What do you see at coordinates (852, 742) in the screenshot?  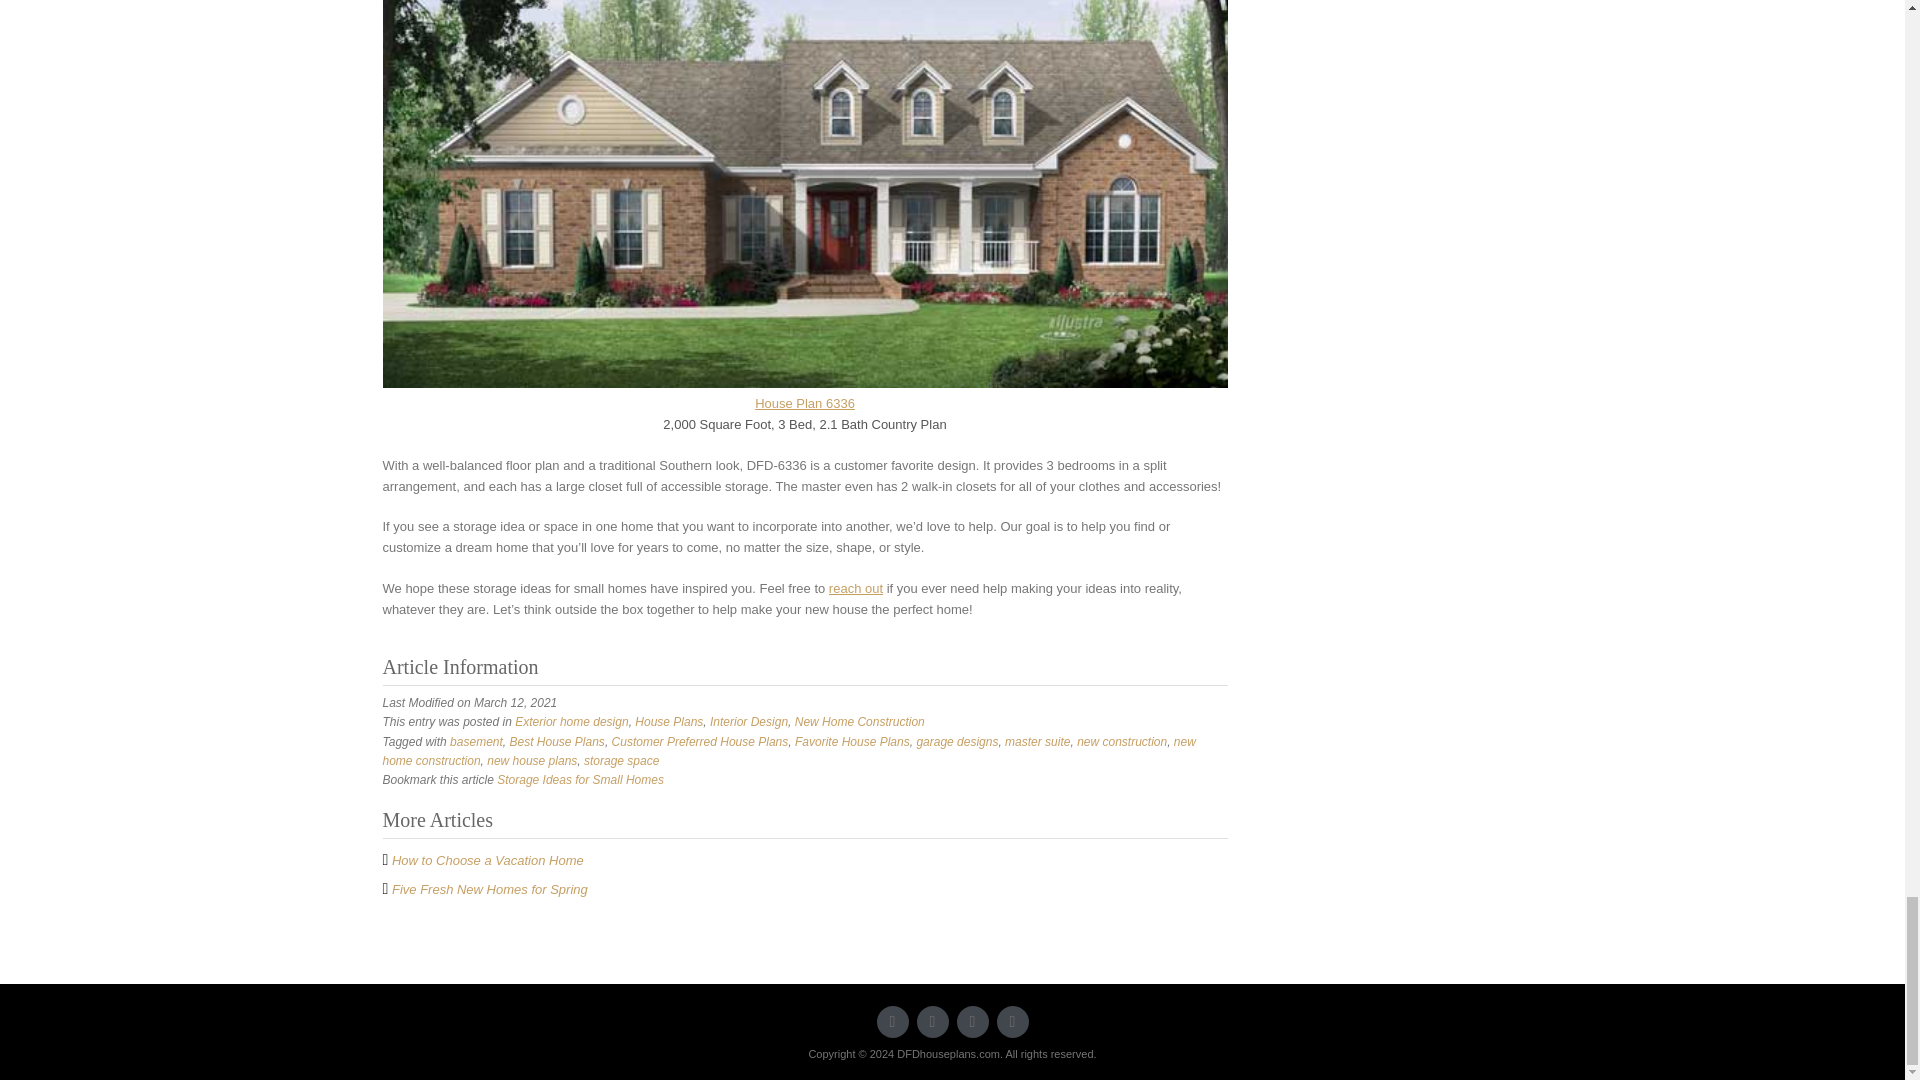 I see `Favorite House Plans` at bounding box center [852, 742].